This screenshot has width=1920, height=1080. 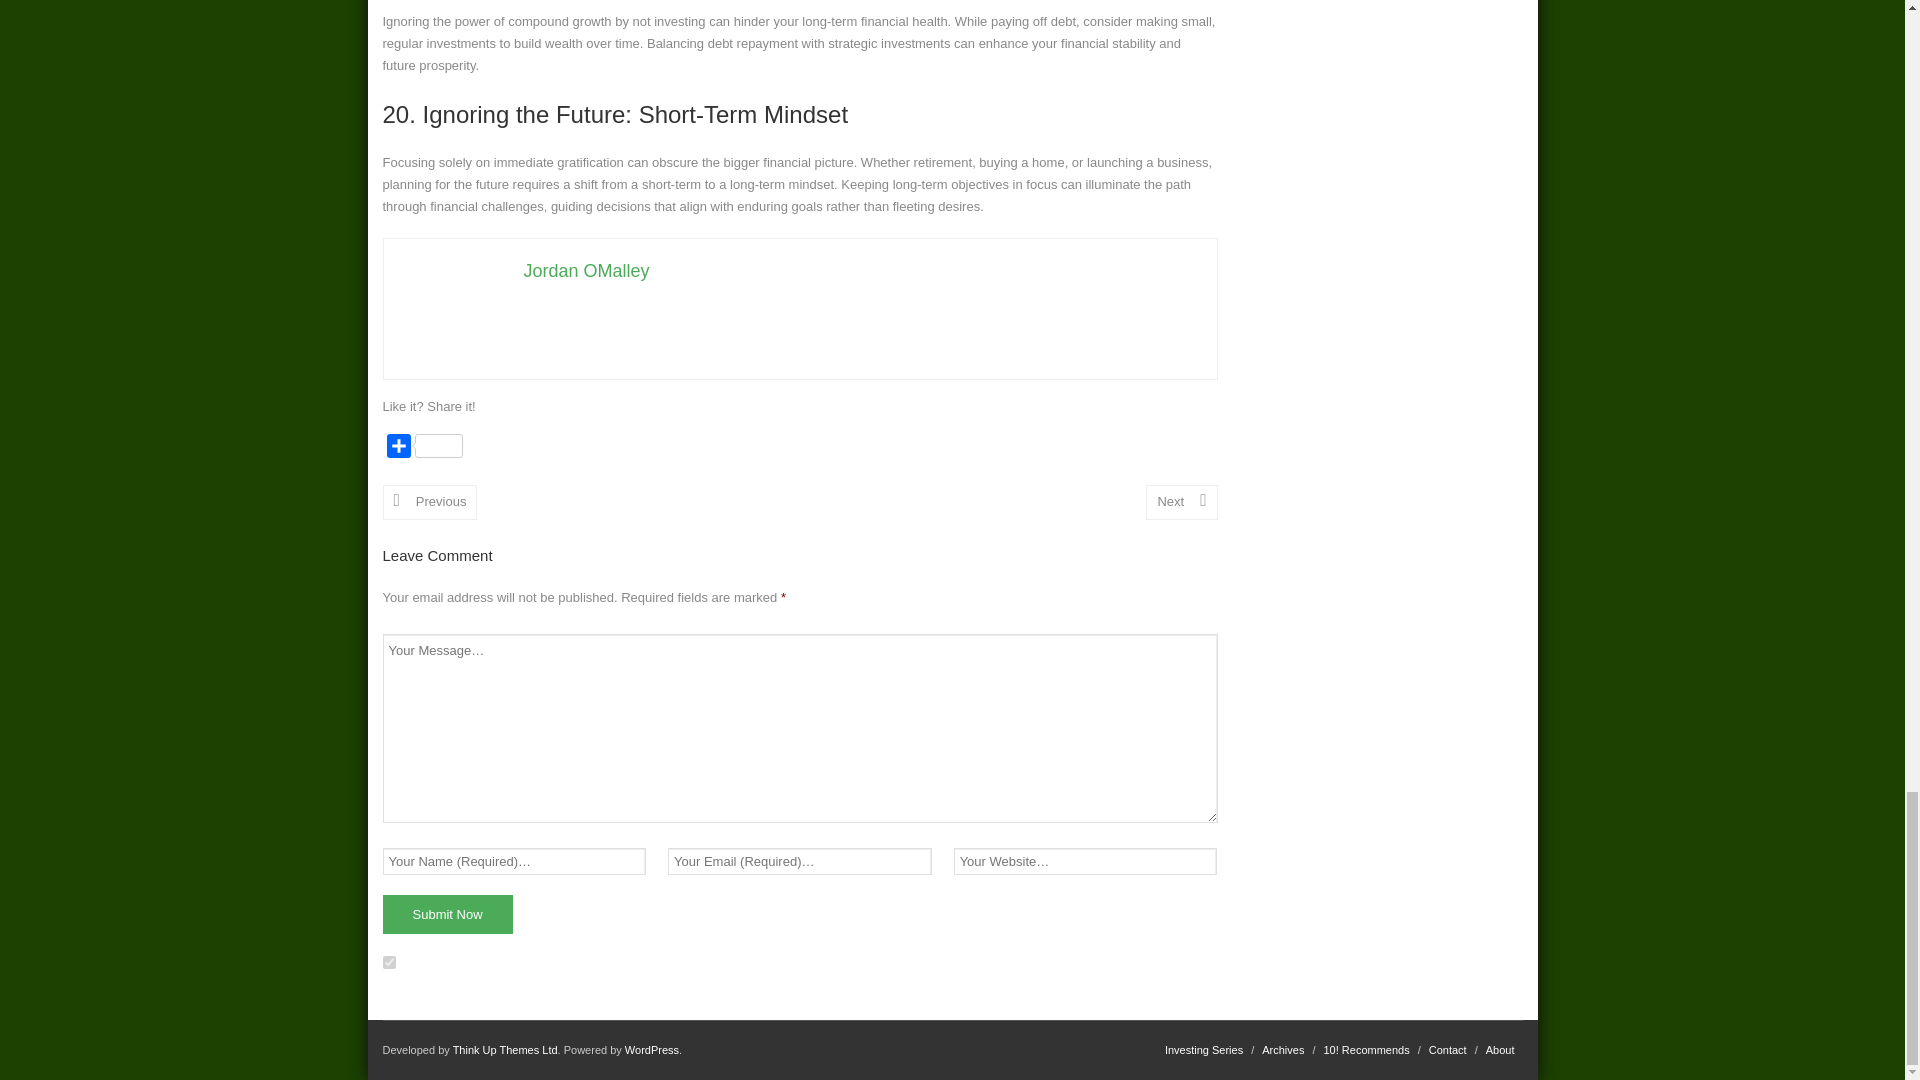 What do you see at coordinates (587, 270) in the screenshot?
I see `Jordan OMalley` at bounding box center [587, 270].